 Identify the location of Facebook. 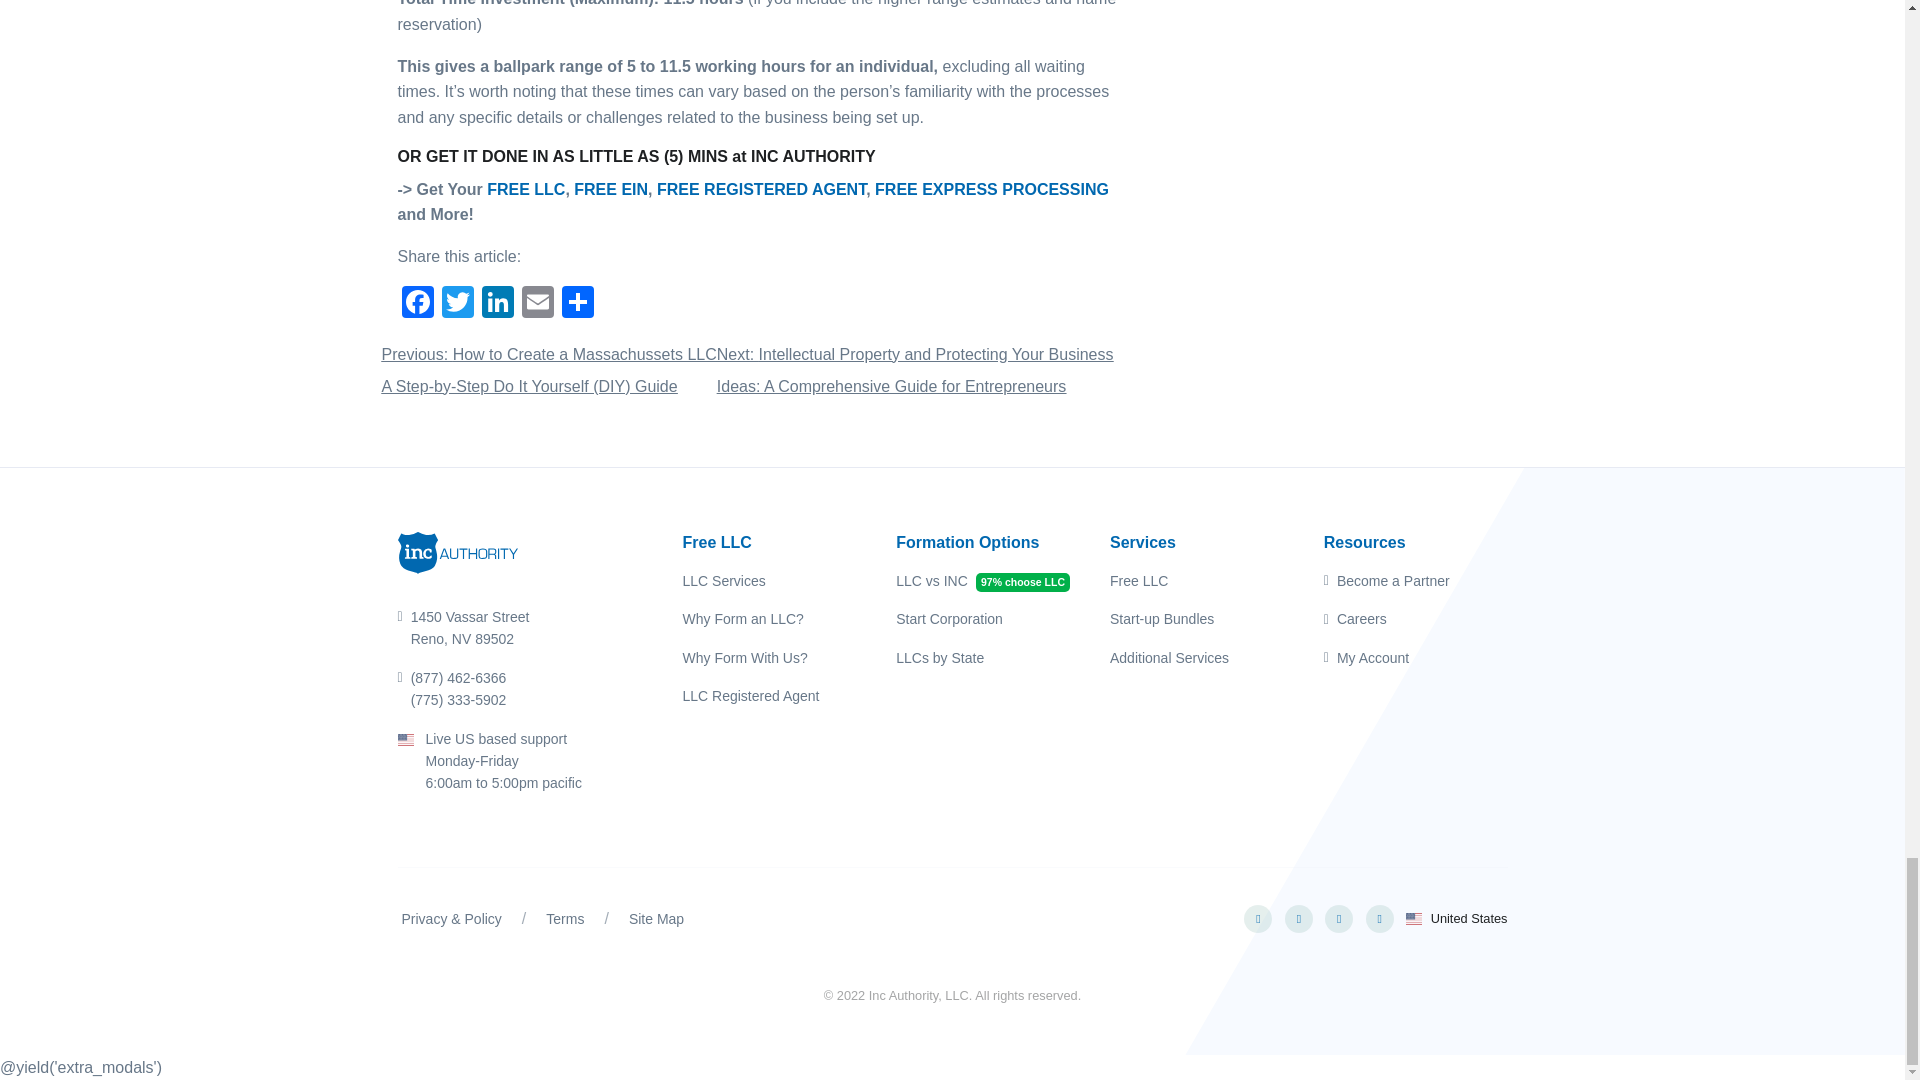
(417, 304).